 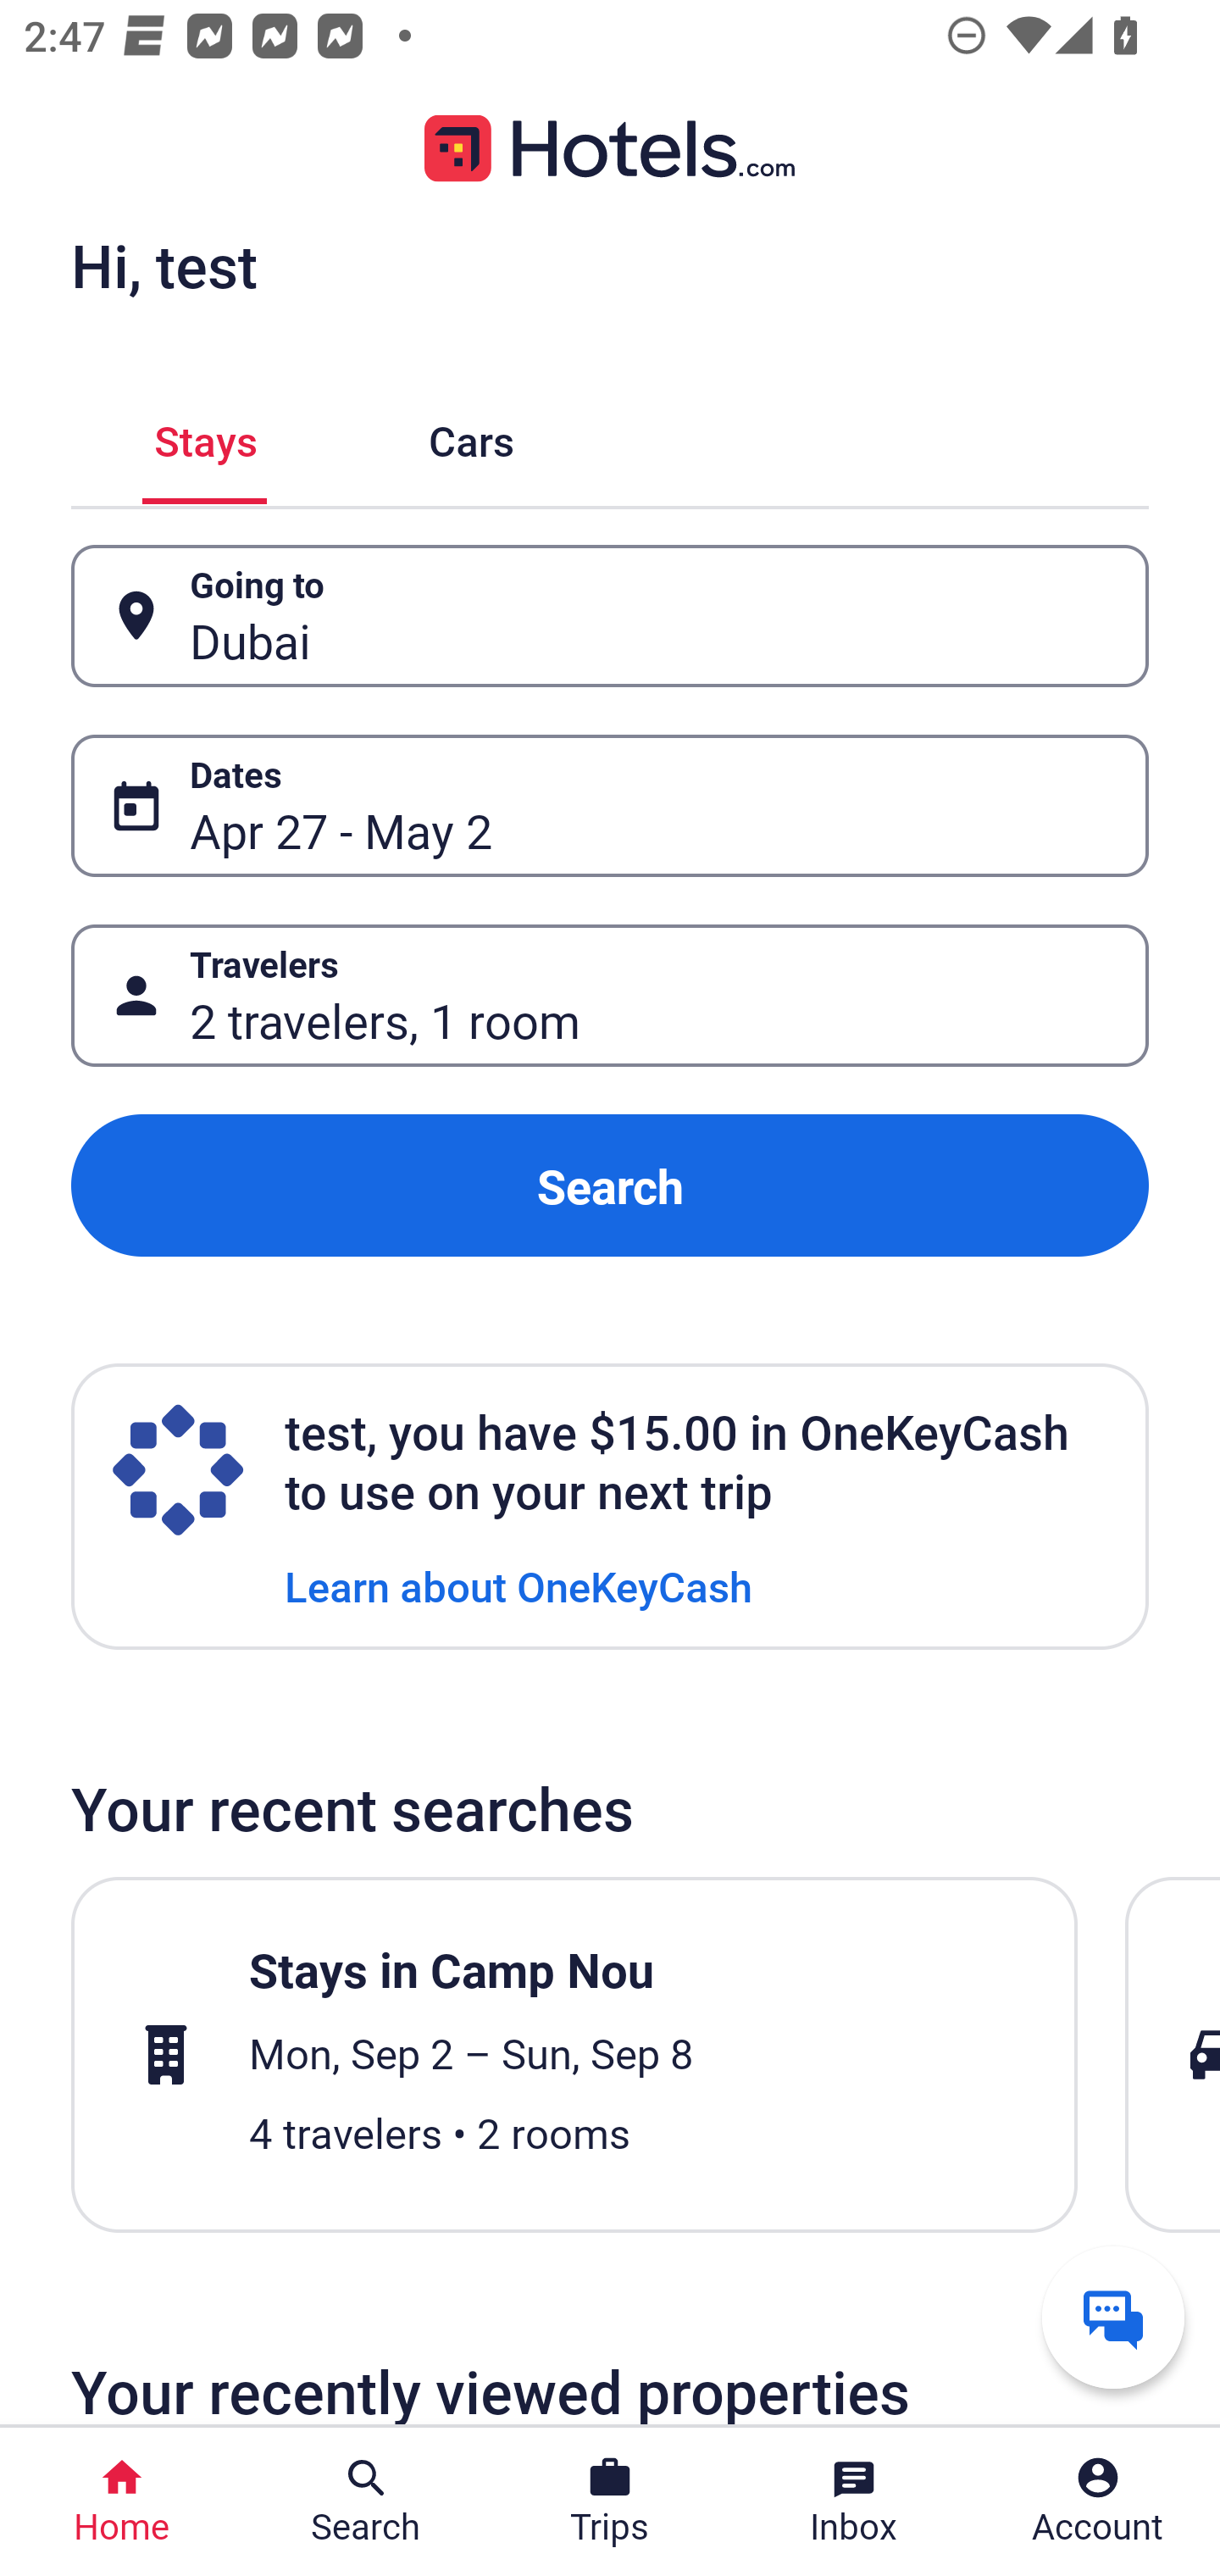 I want to click on Inbox Inbox Button, so click(x=854, y=2501).